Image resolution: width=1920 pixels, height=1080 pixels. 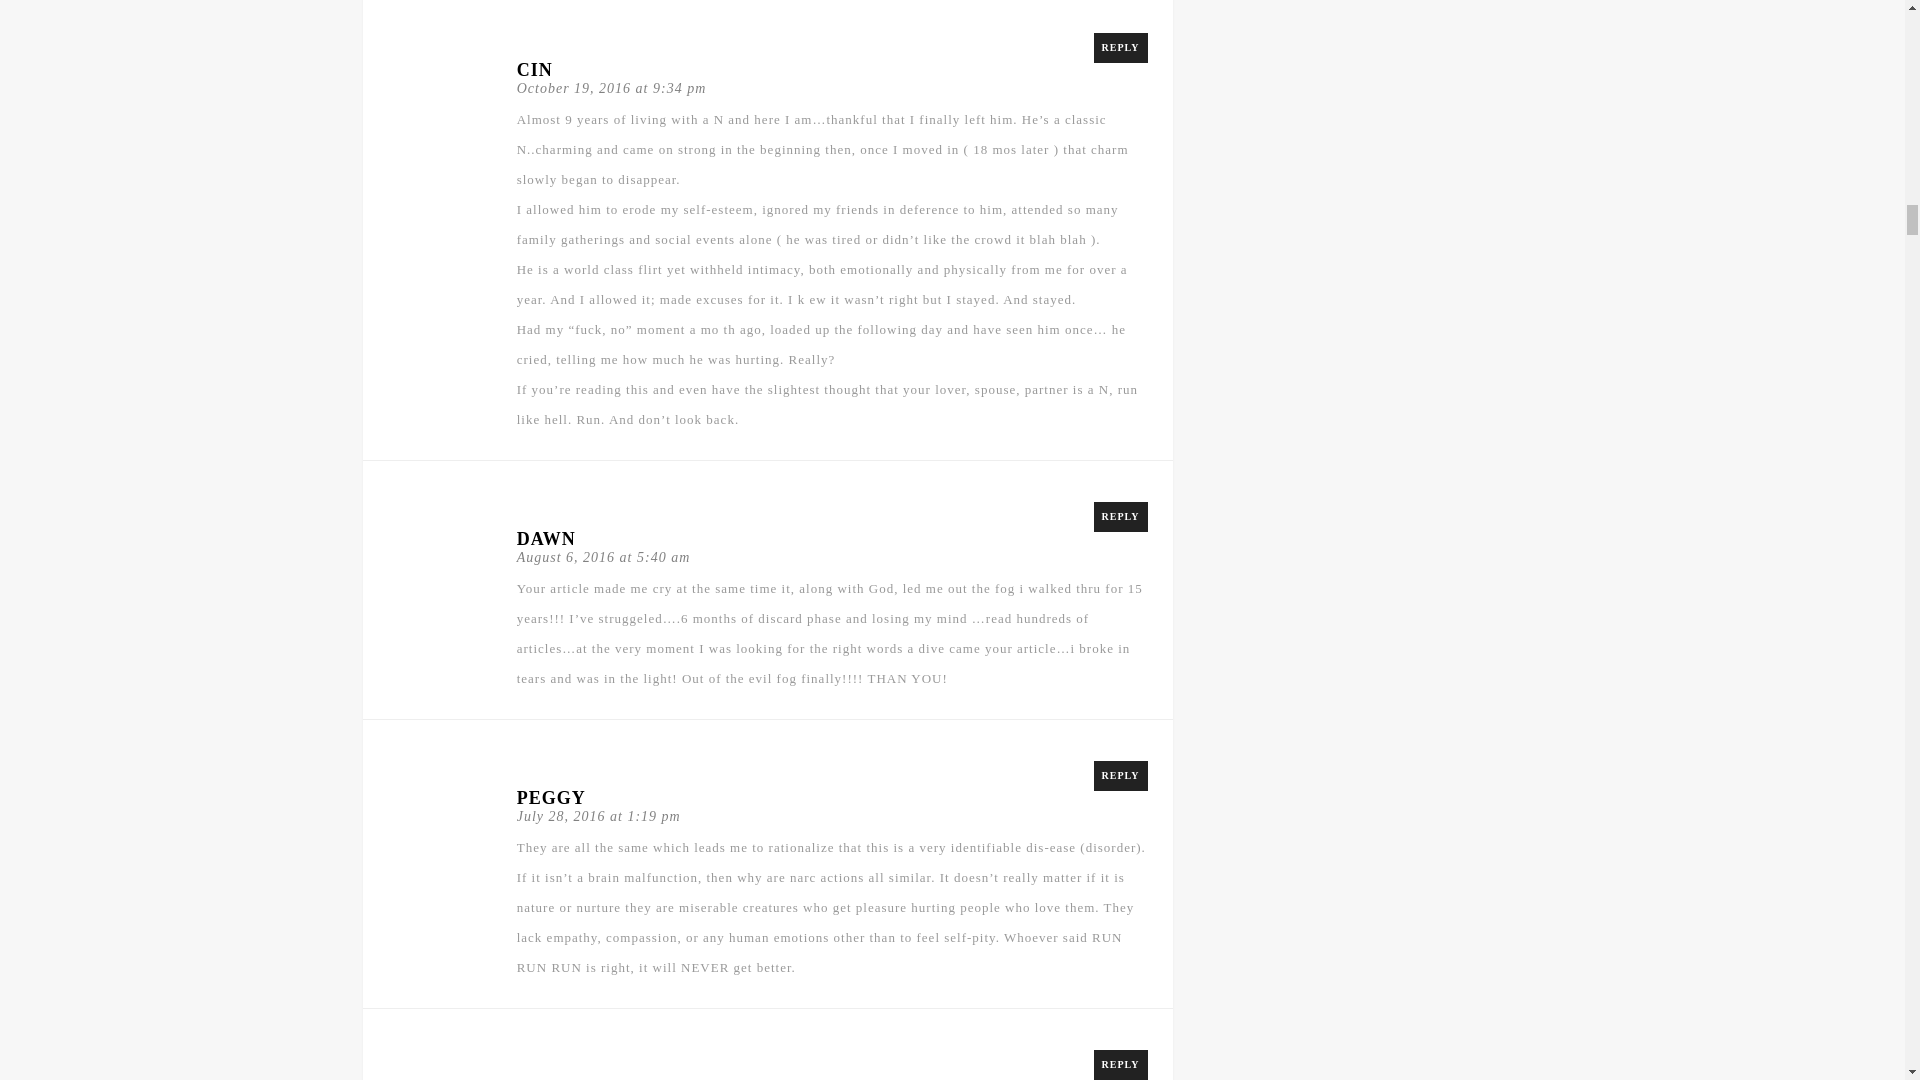 I want to click on REPLY, so click(x=1121, y=48).